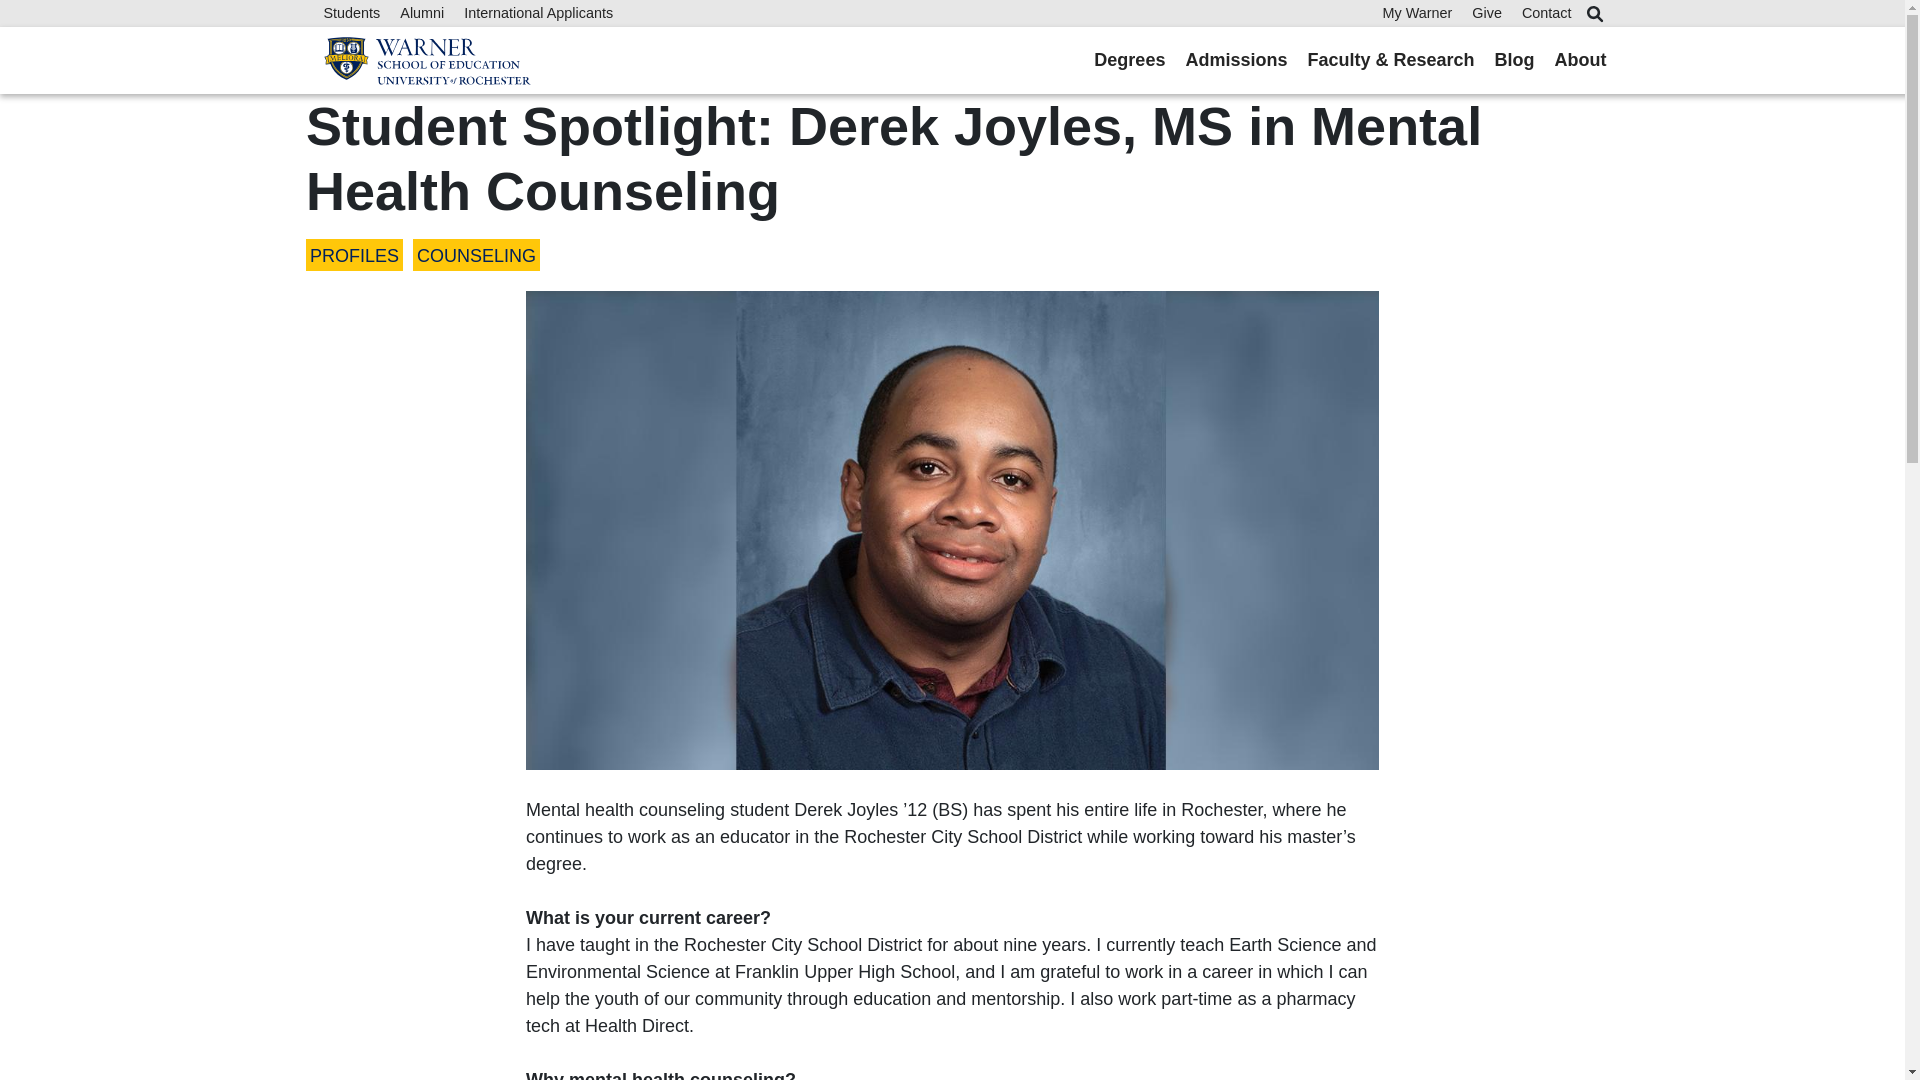  I want to click on International Applicants, so click(538, 12).